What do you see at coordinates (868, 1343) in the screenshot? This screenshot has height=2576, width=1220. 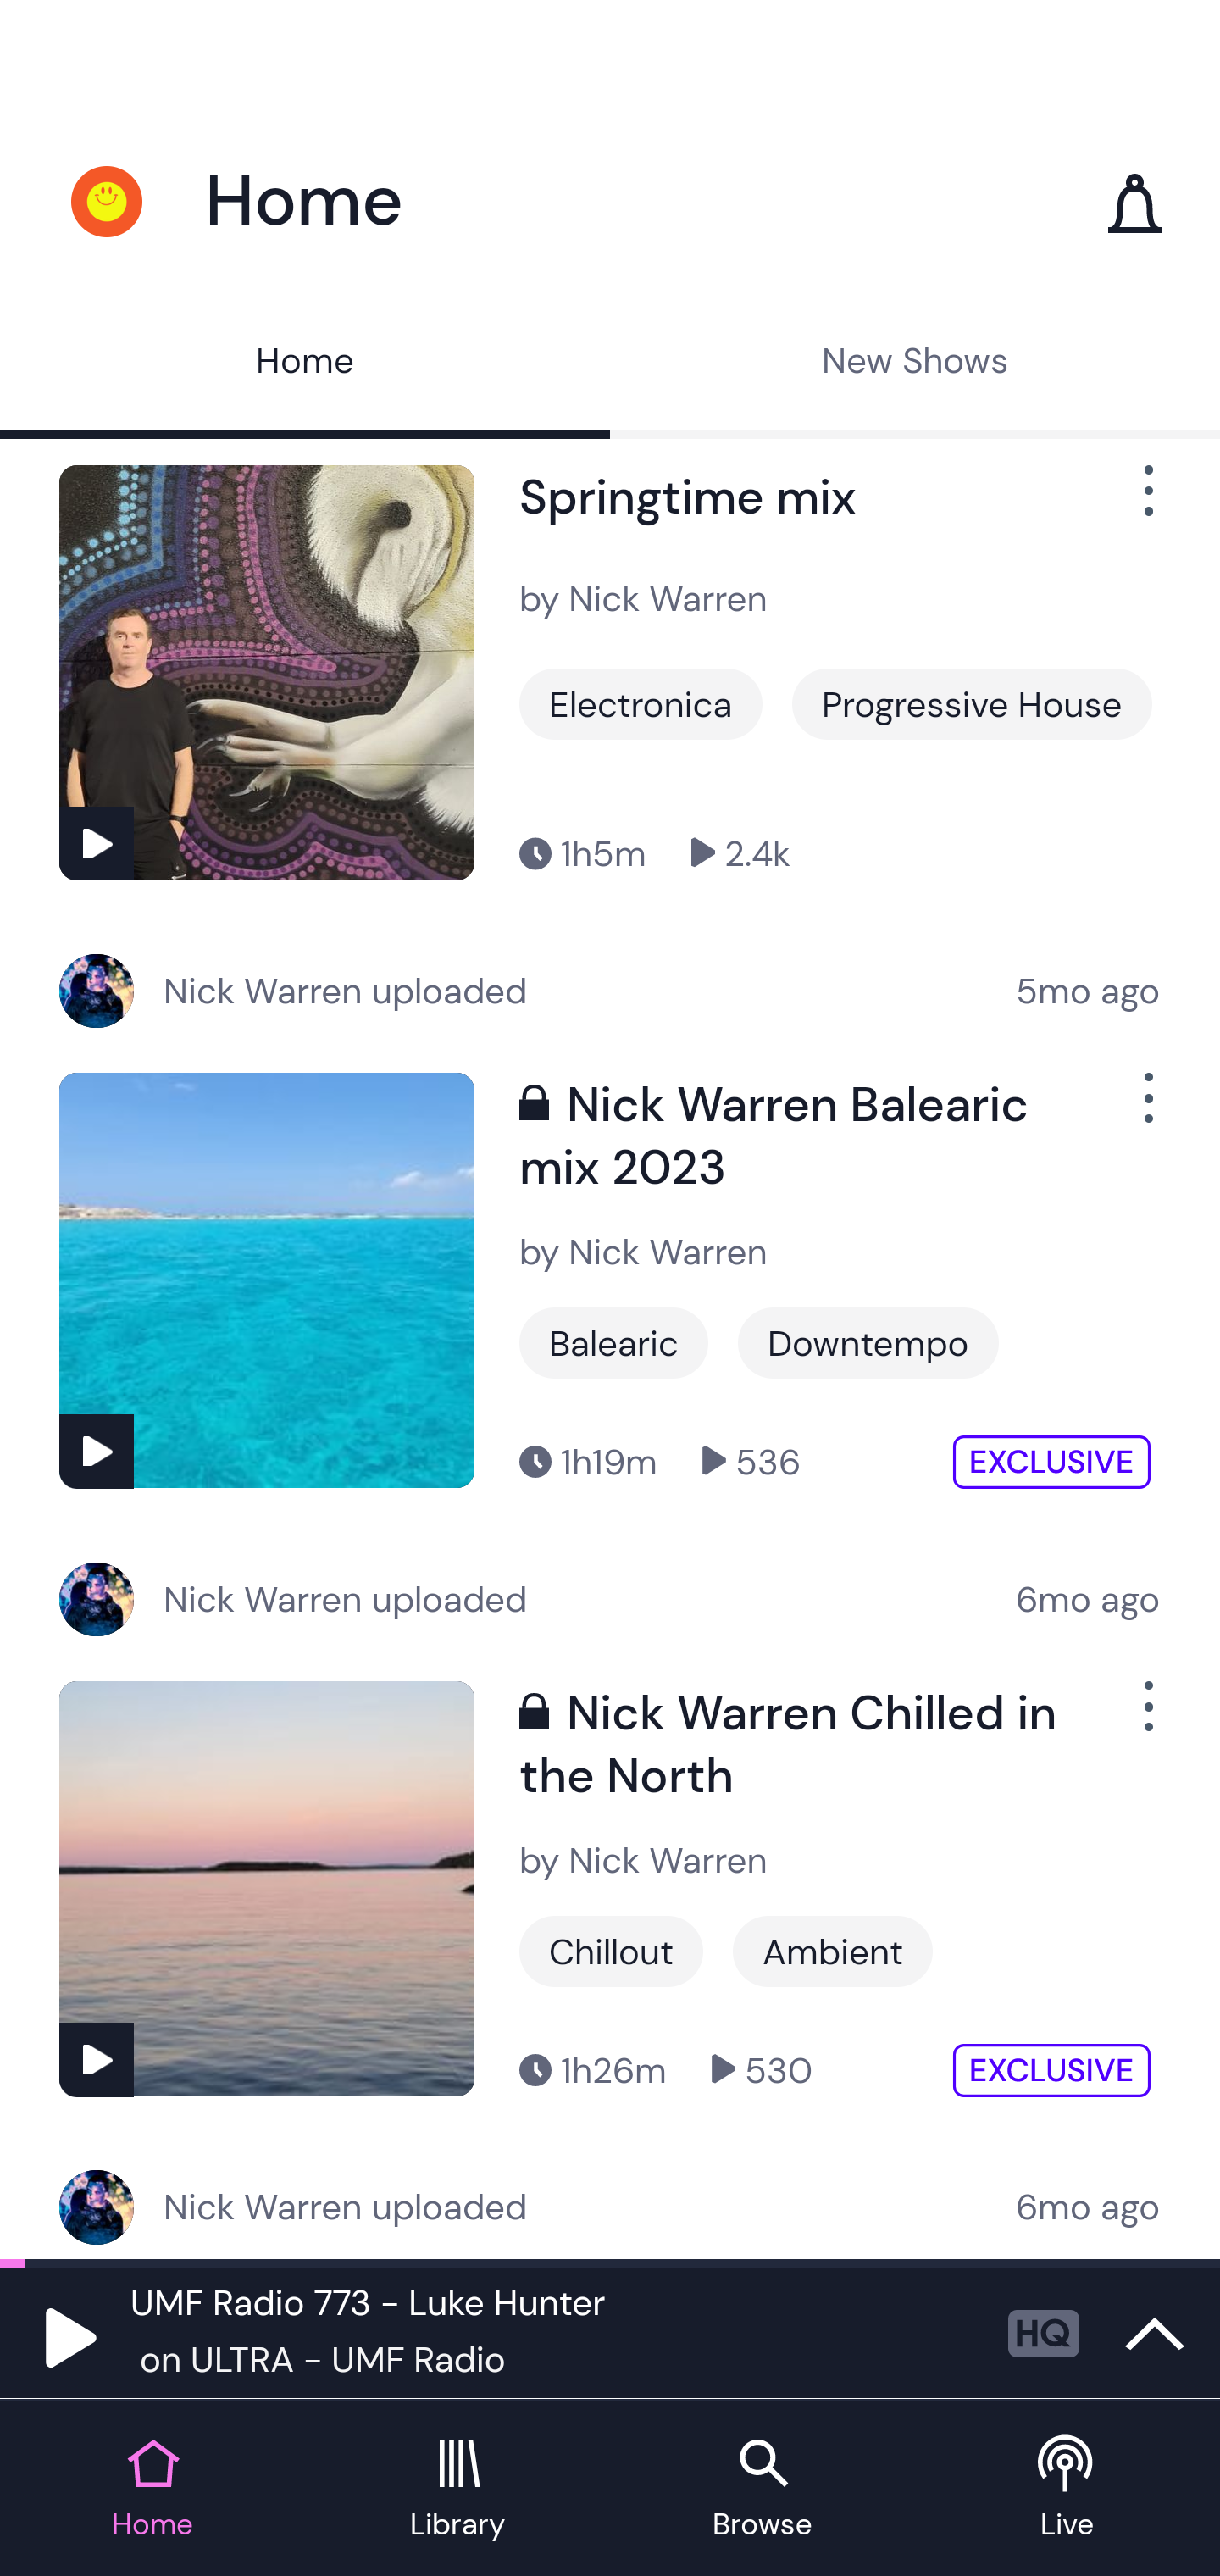 I see `Downtempo` at bounding box center [868, 1343].